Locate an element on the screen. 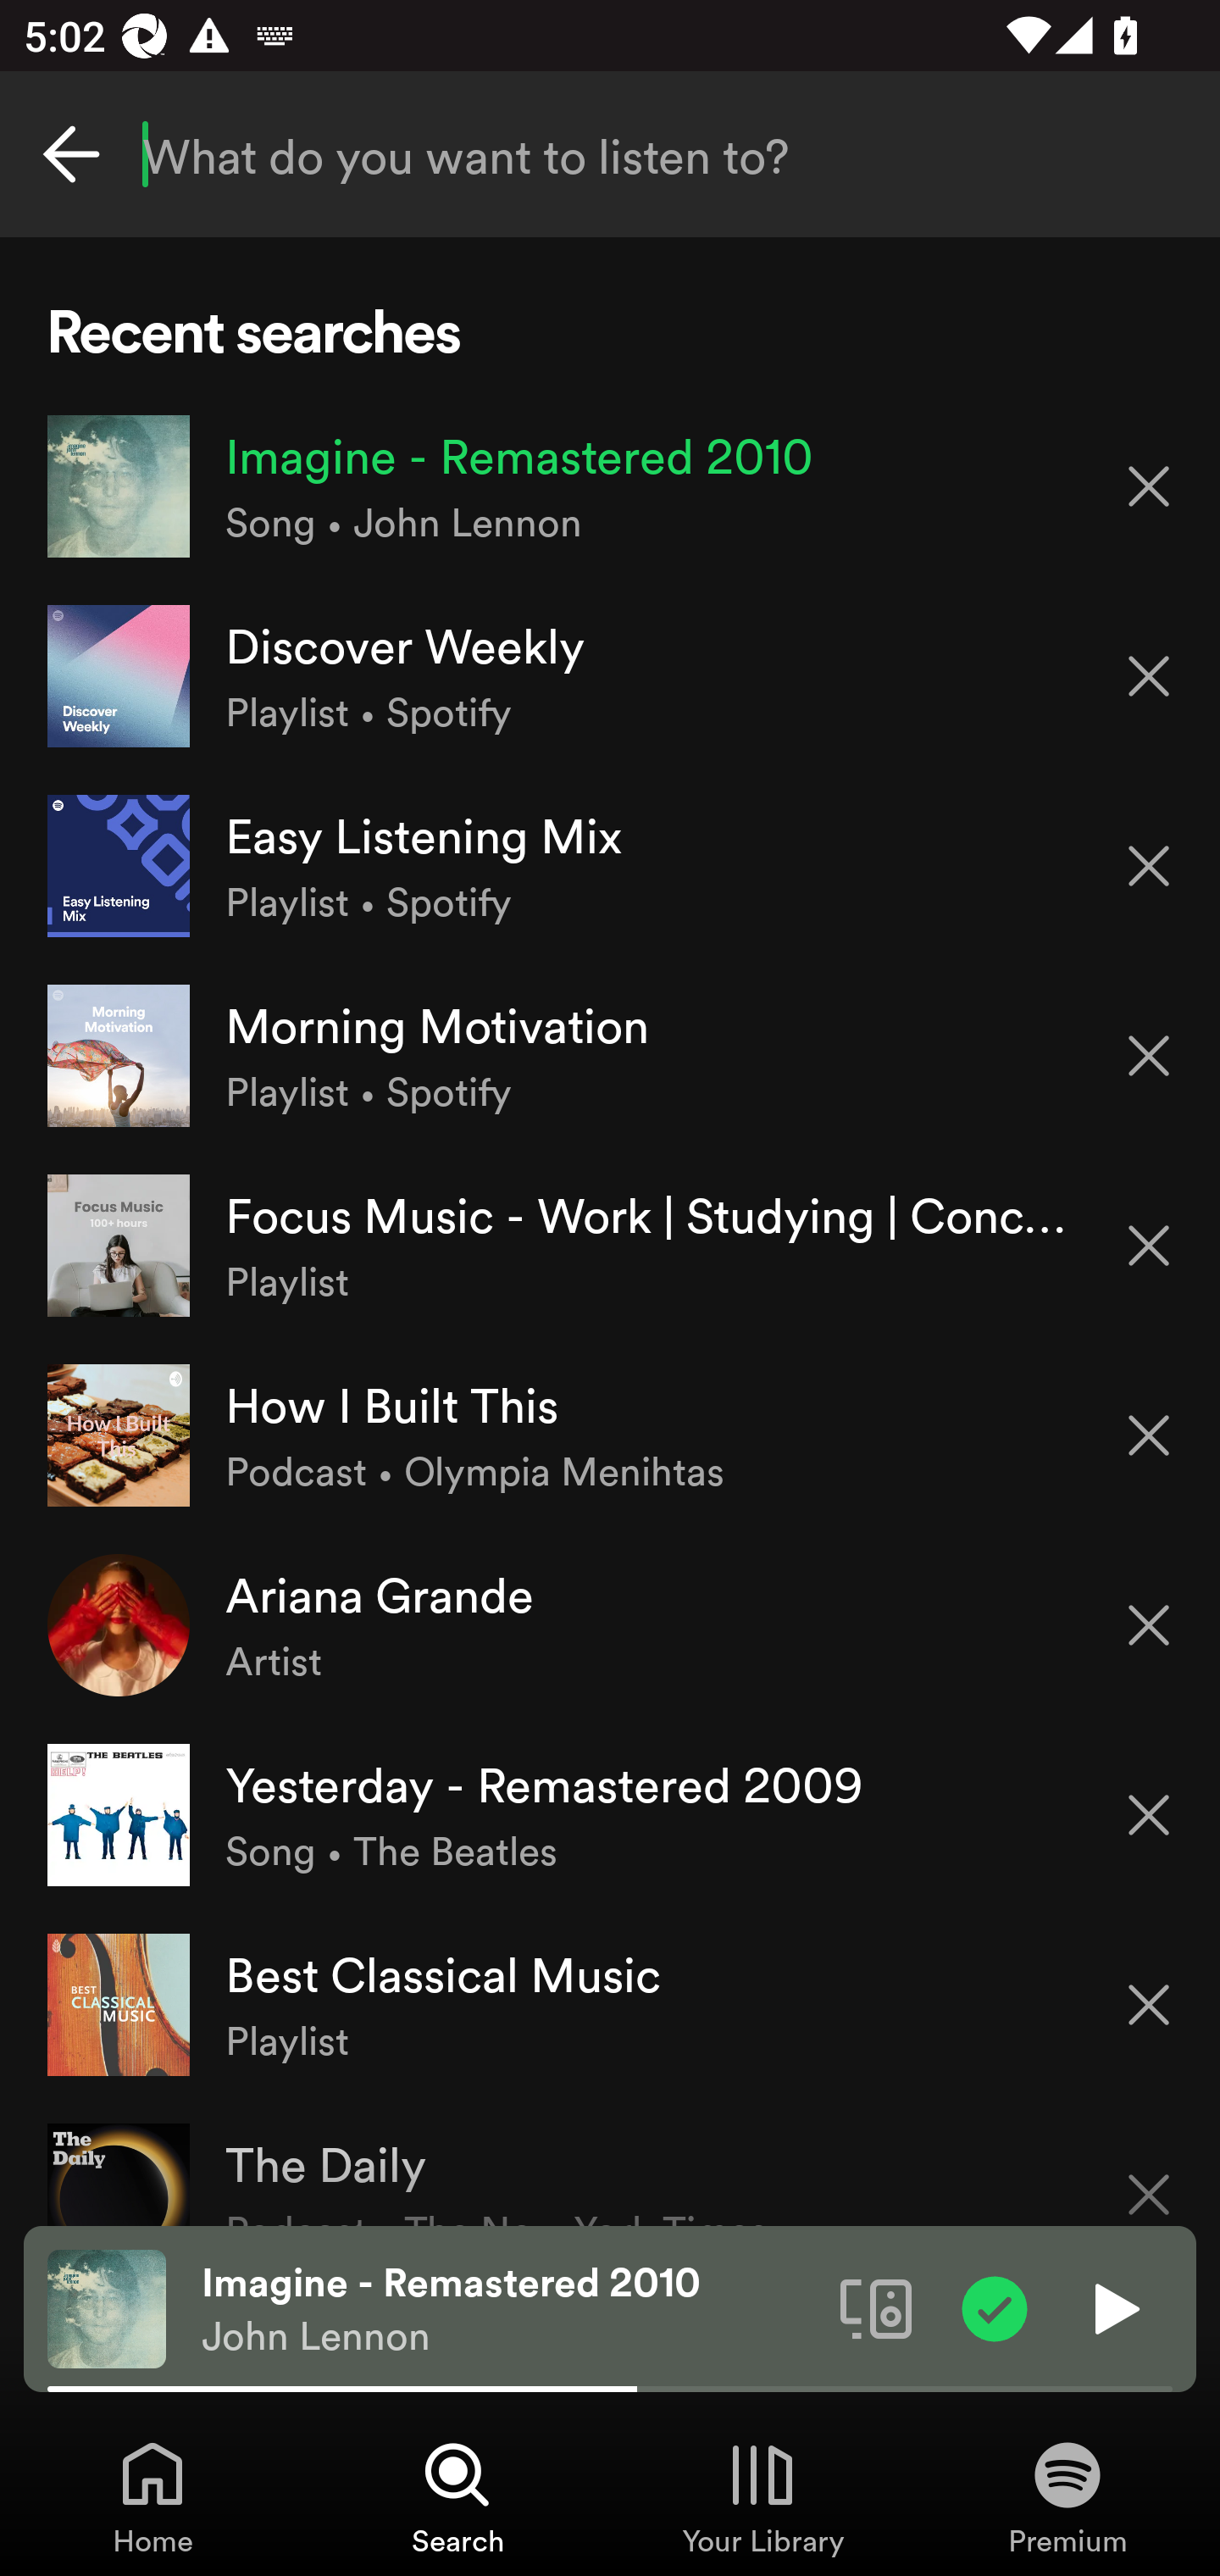 The height and width of the screenshot is (2576, 1220). Remove is located at coordinates (1149, 866).